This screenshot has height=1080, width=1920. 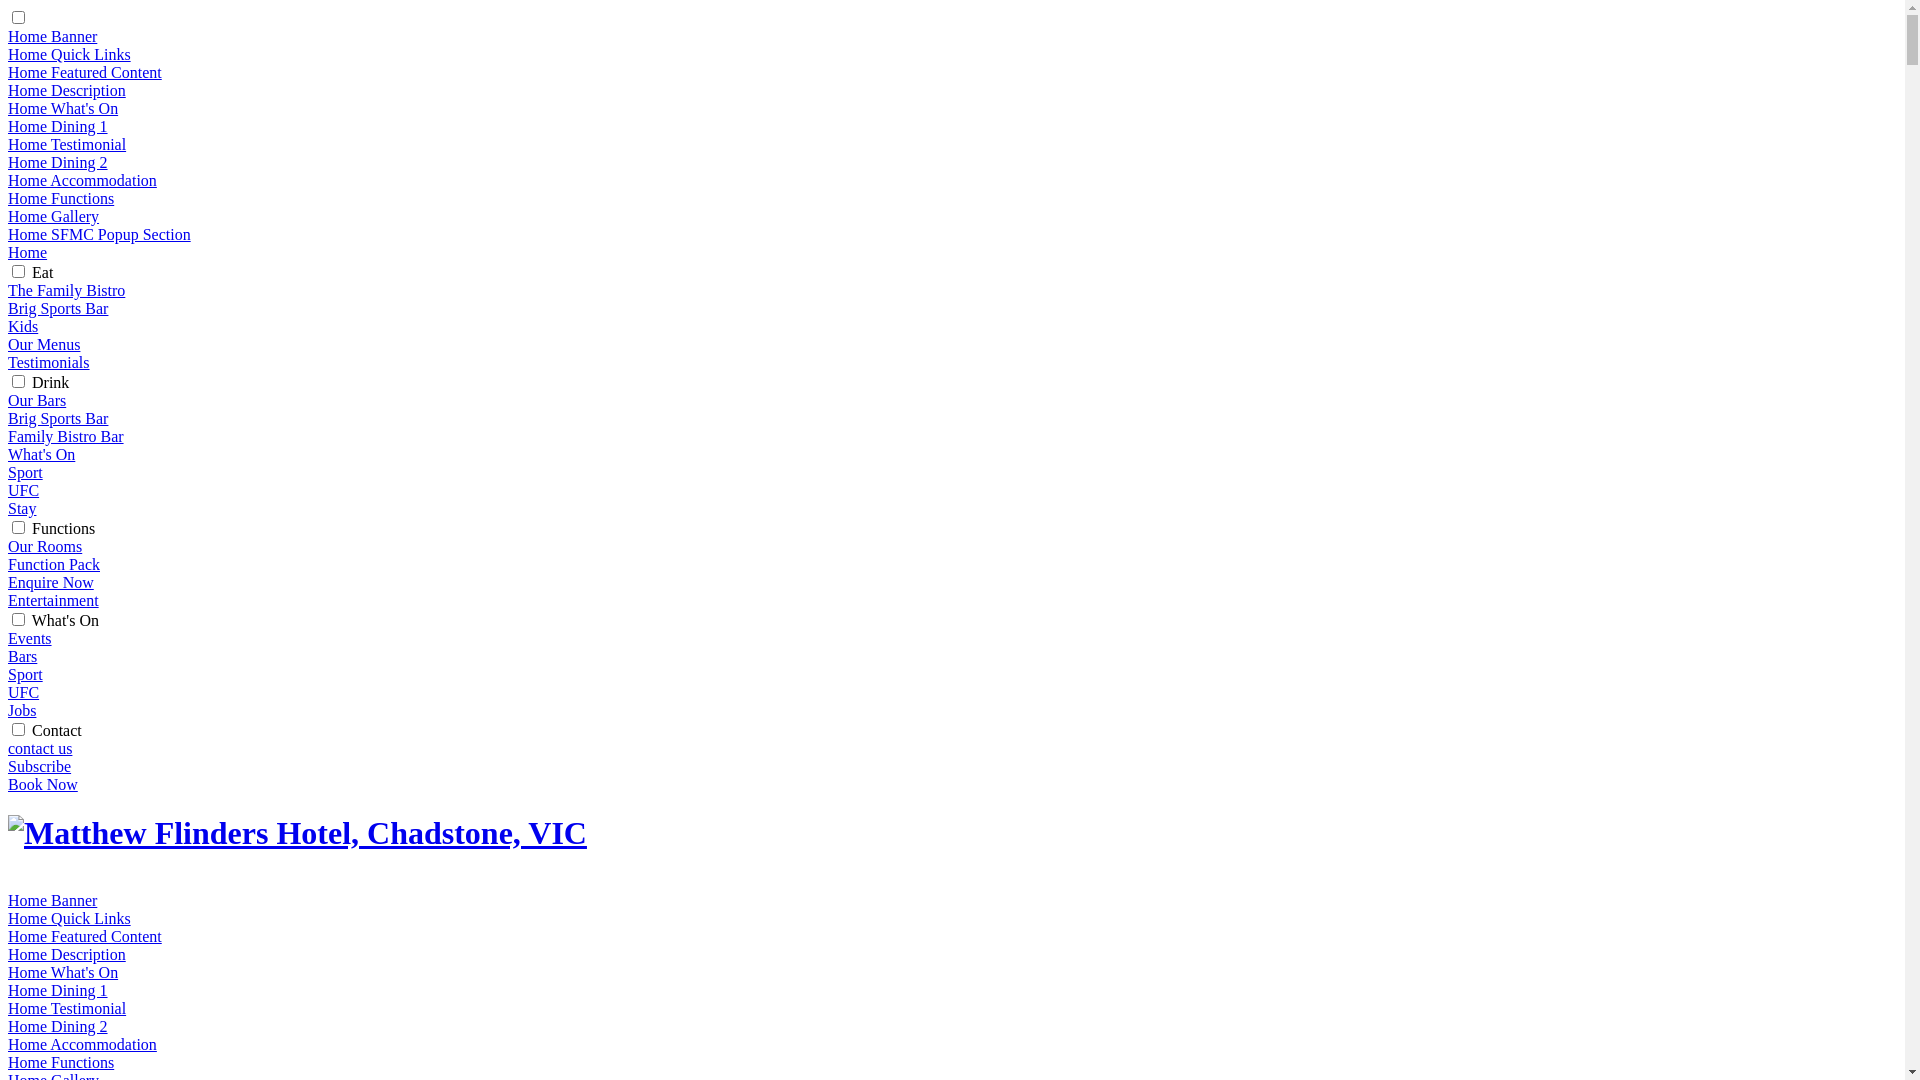 I want to click on Enquire Now, so click(x=51, y=582).